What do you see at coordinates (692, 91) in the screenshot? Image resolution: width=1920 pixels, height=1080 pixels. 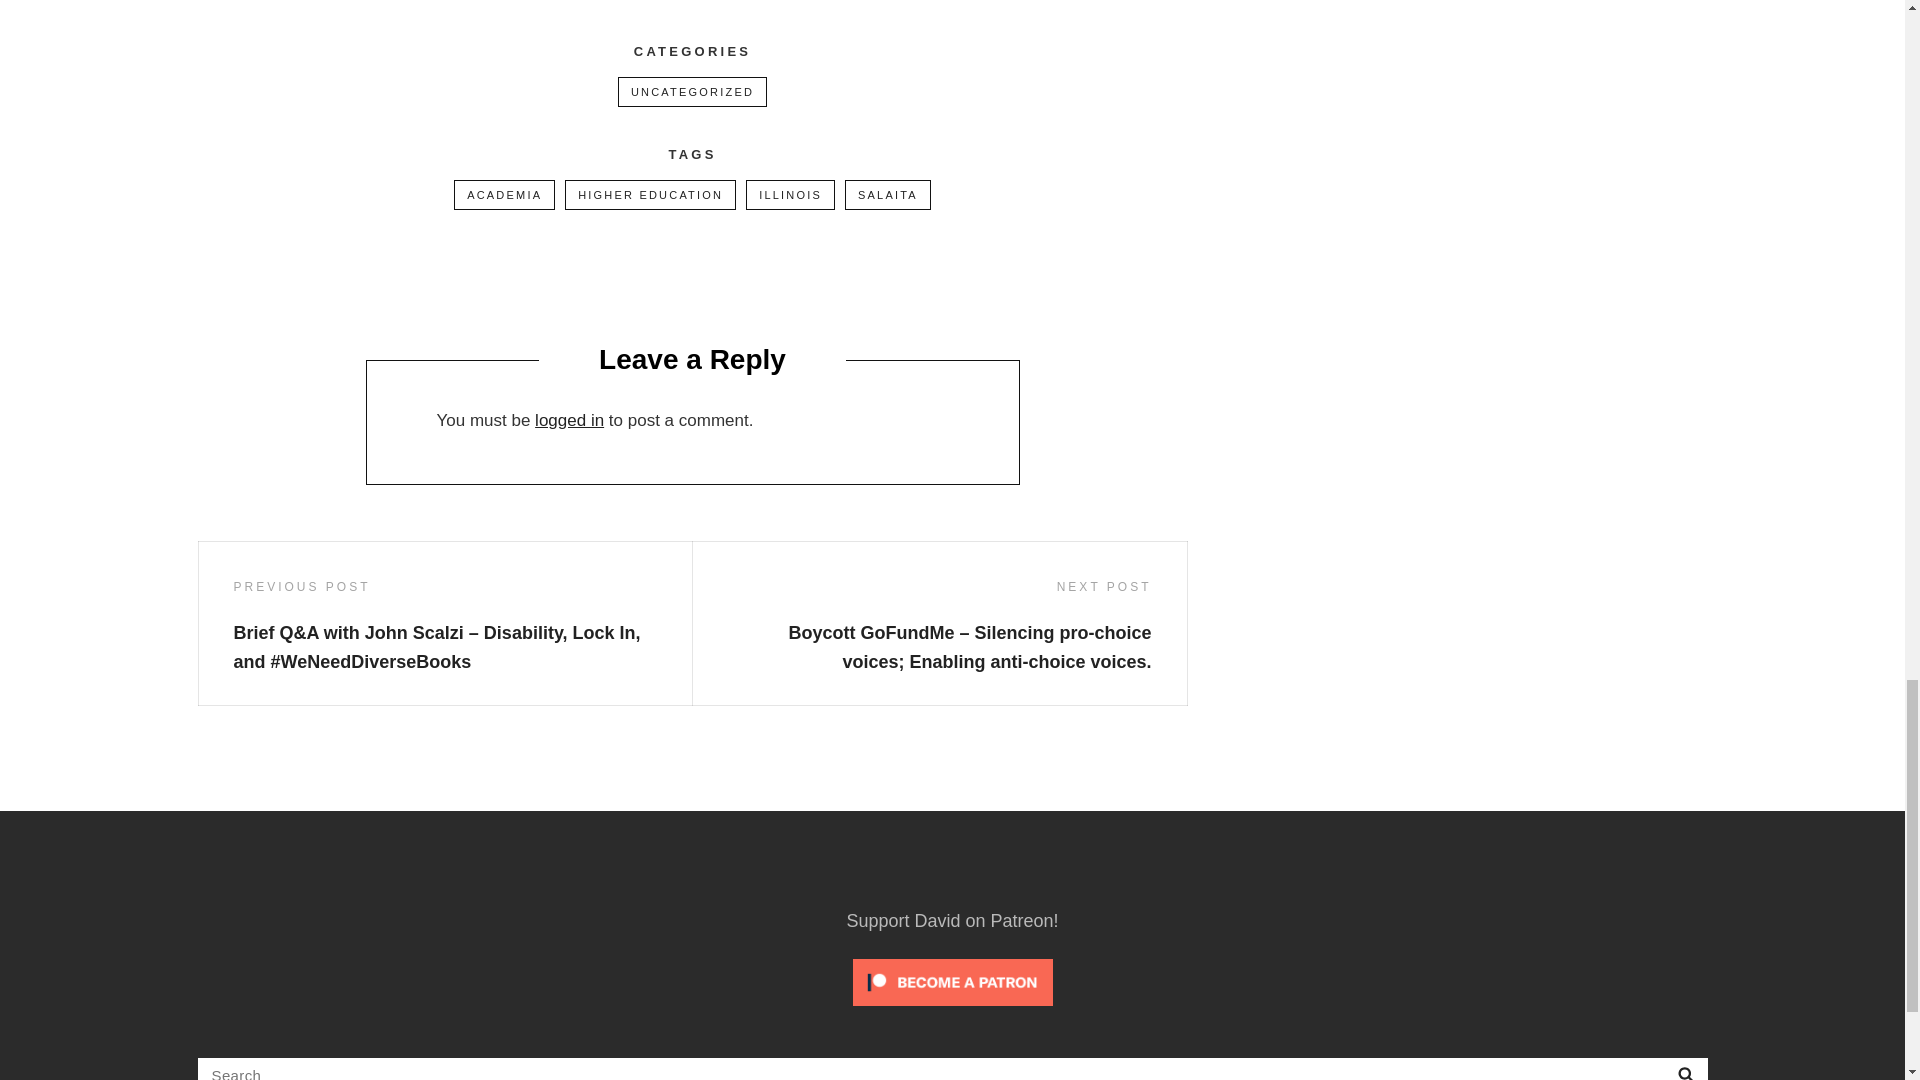 I see `UNCATEGORIZED` at bounding box center [692, 91].